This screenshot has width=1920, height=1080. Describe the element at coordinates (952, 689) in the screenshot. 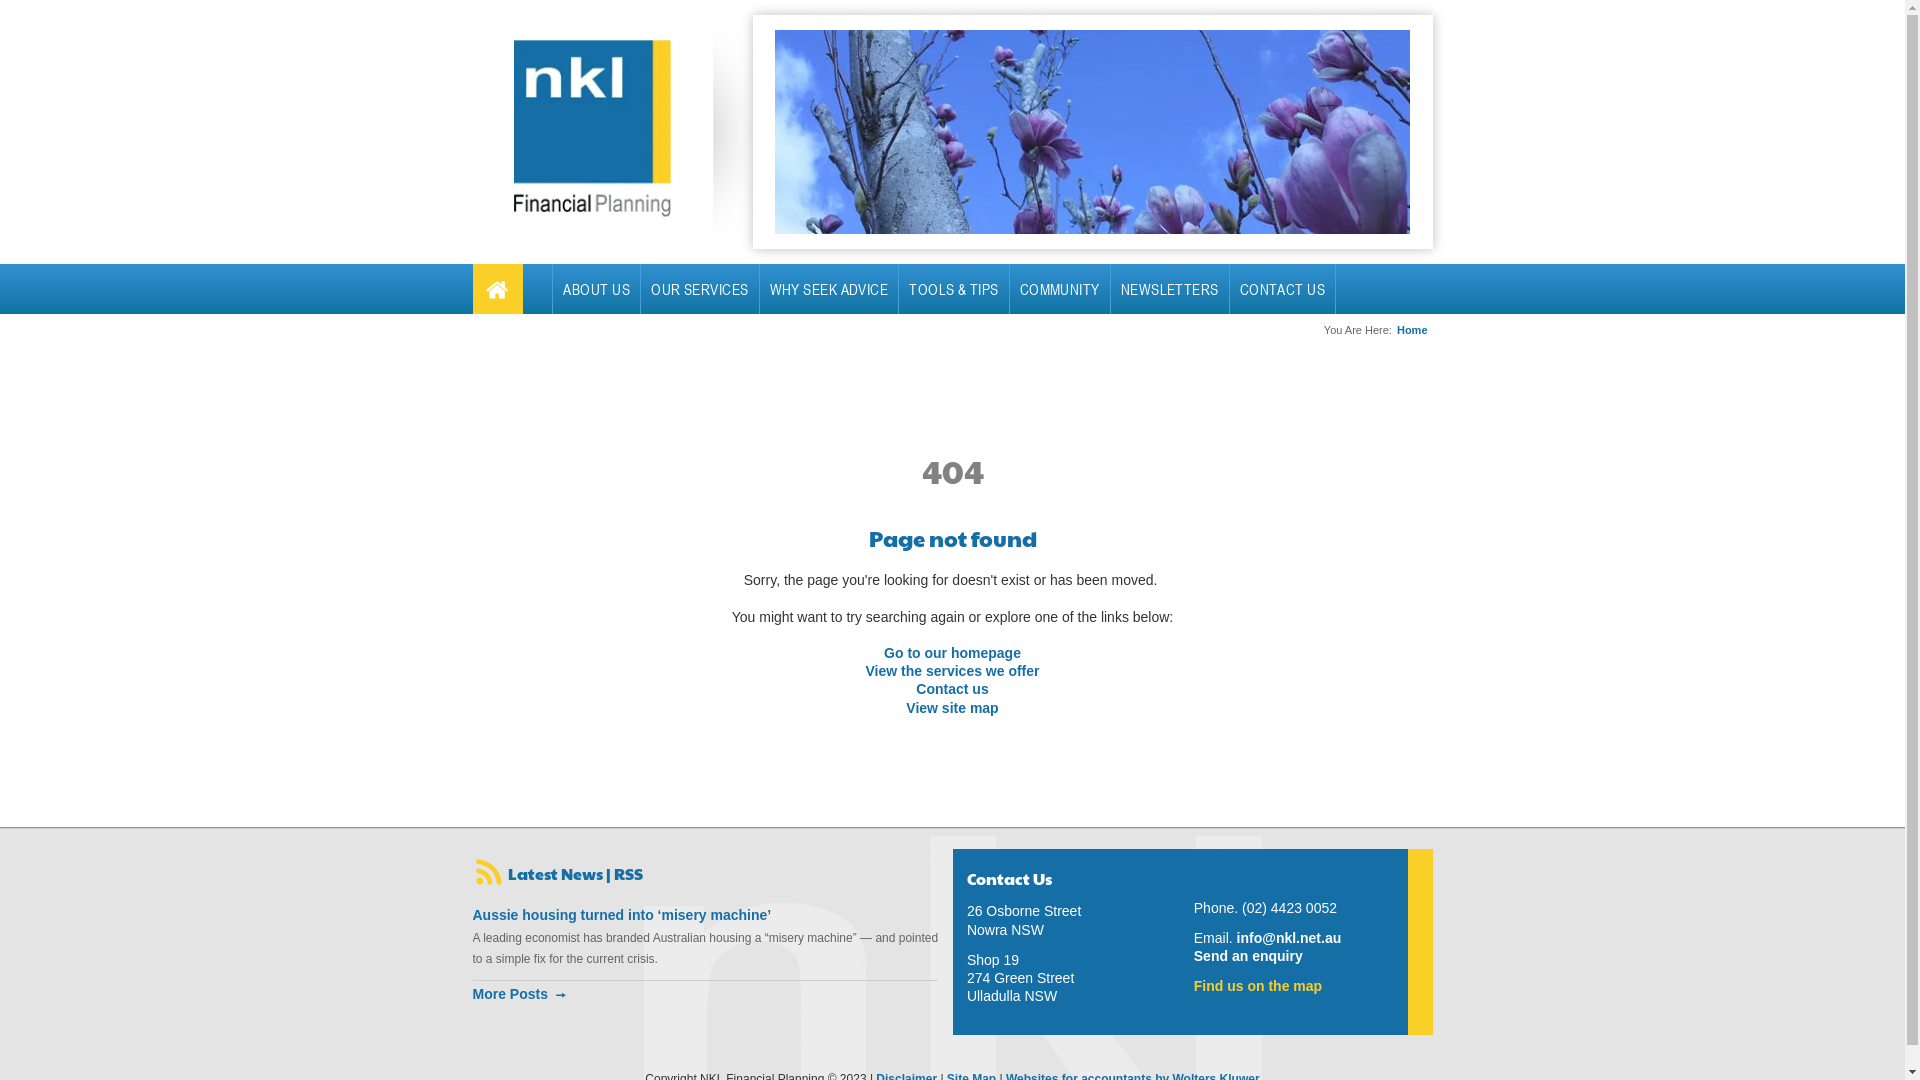

I see `Contact us` at that location.